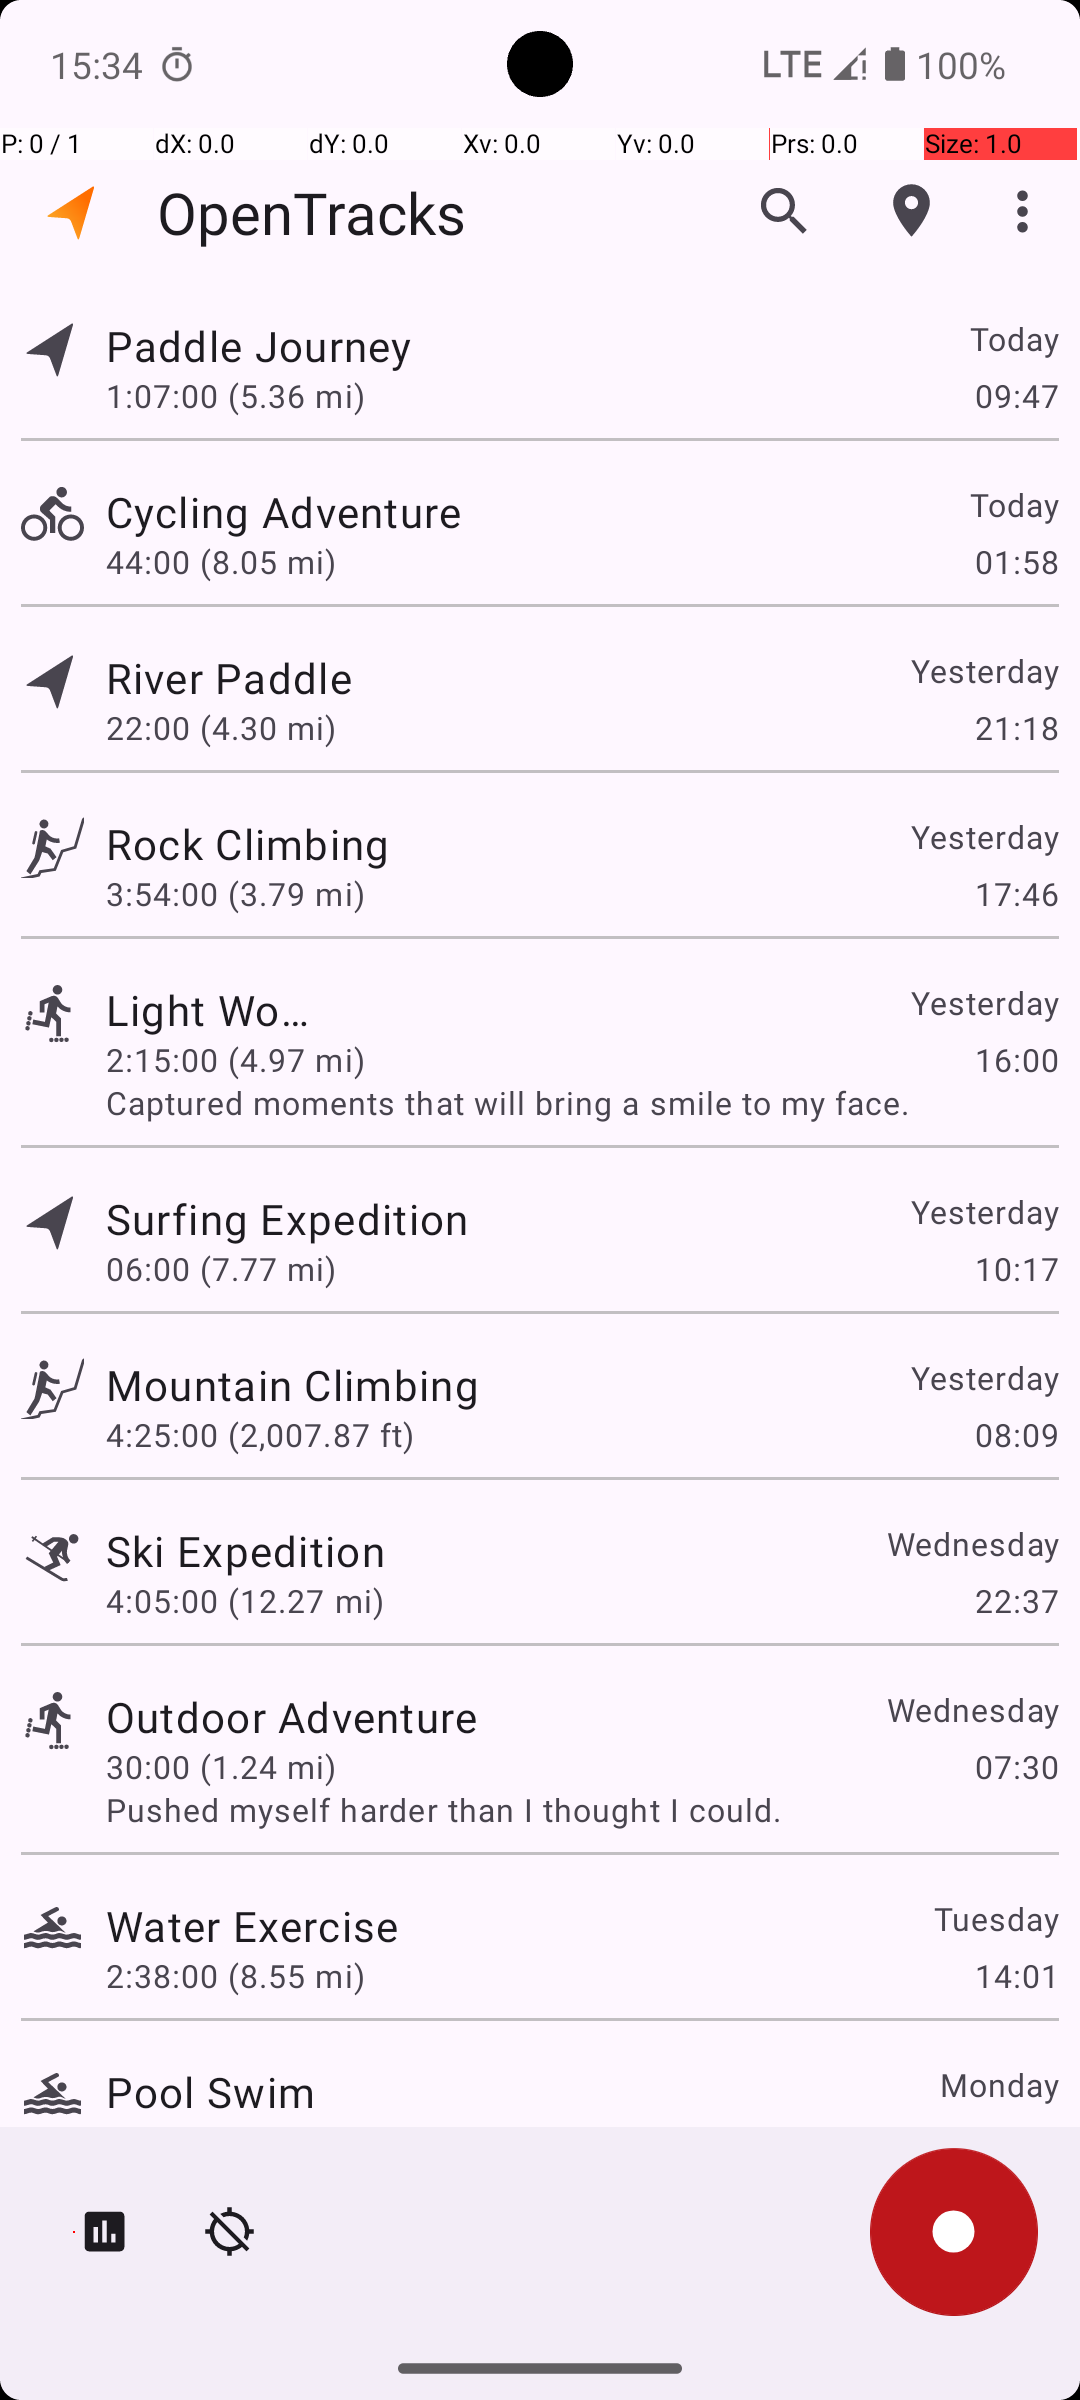  Describe the element at coordinates (1016, 2142) in the screenshot. I see `05:29` at that location.